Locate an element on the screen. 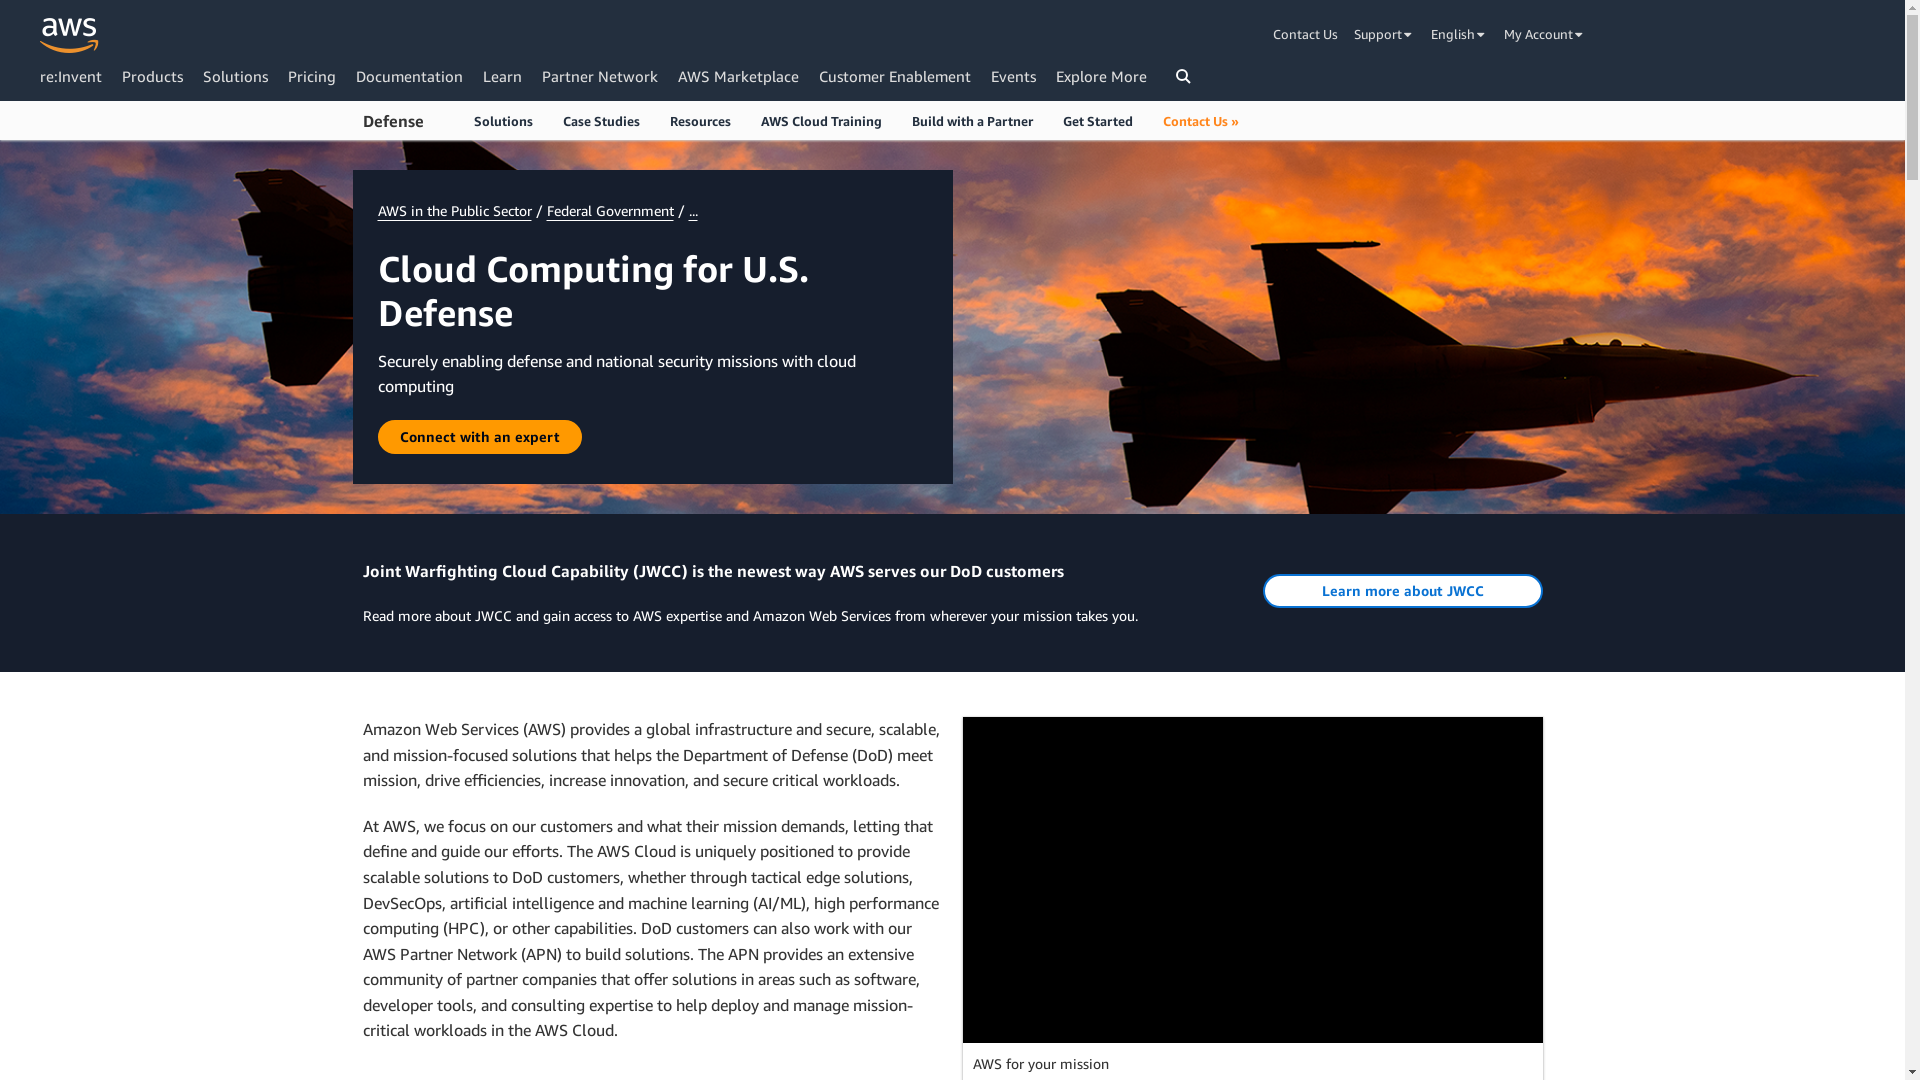  Connect with an expert is located at coordinates (480, 437).